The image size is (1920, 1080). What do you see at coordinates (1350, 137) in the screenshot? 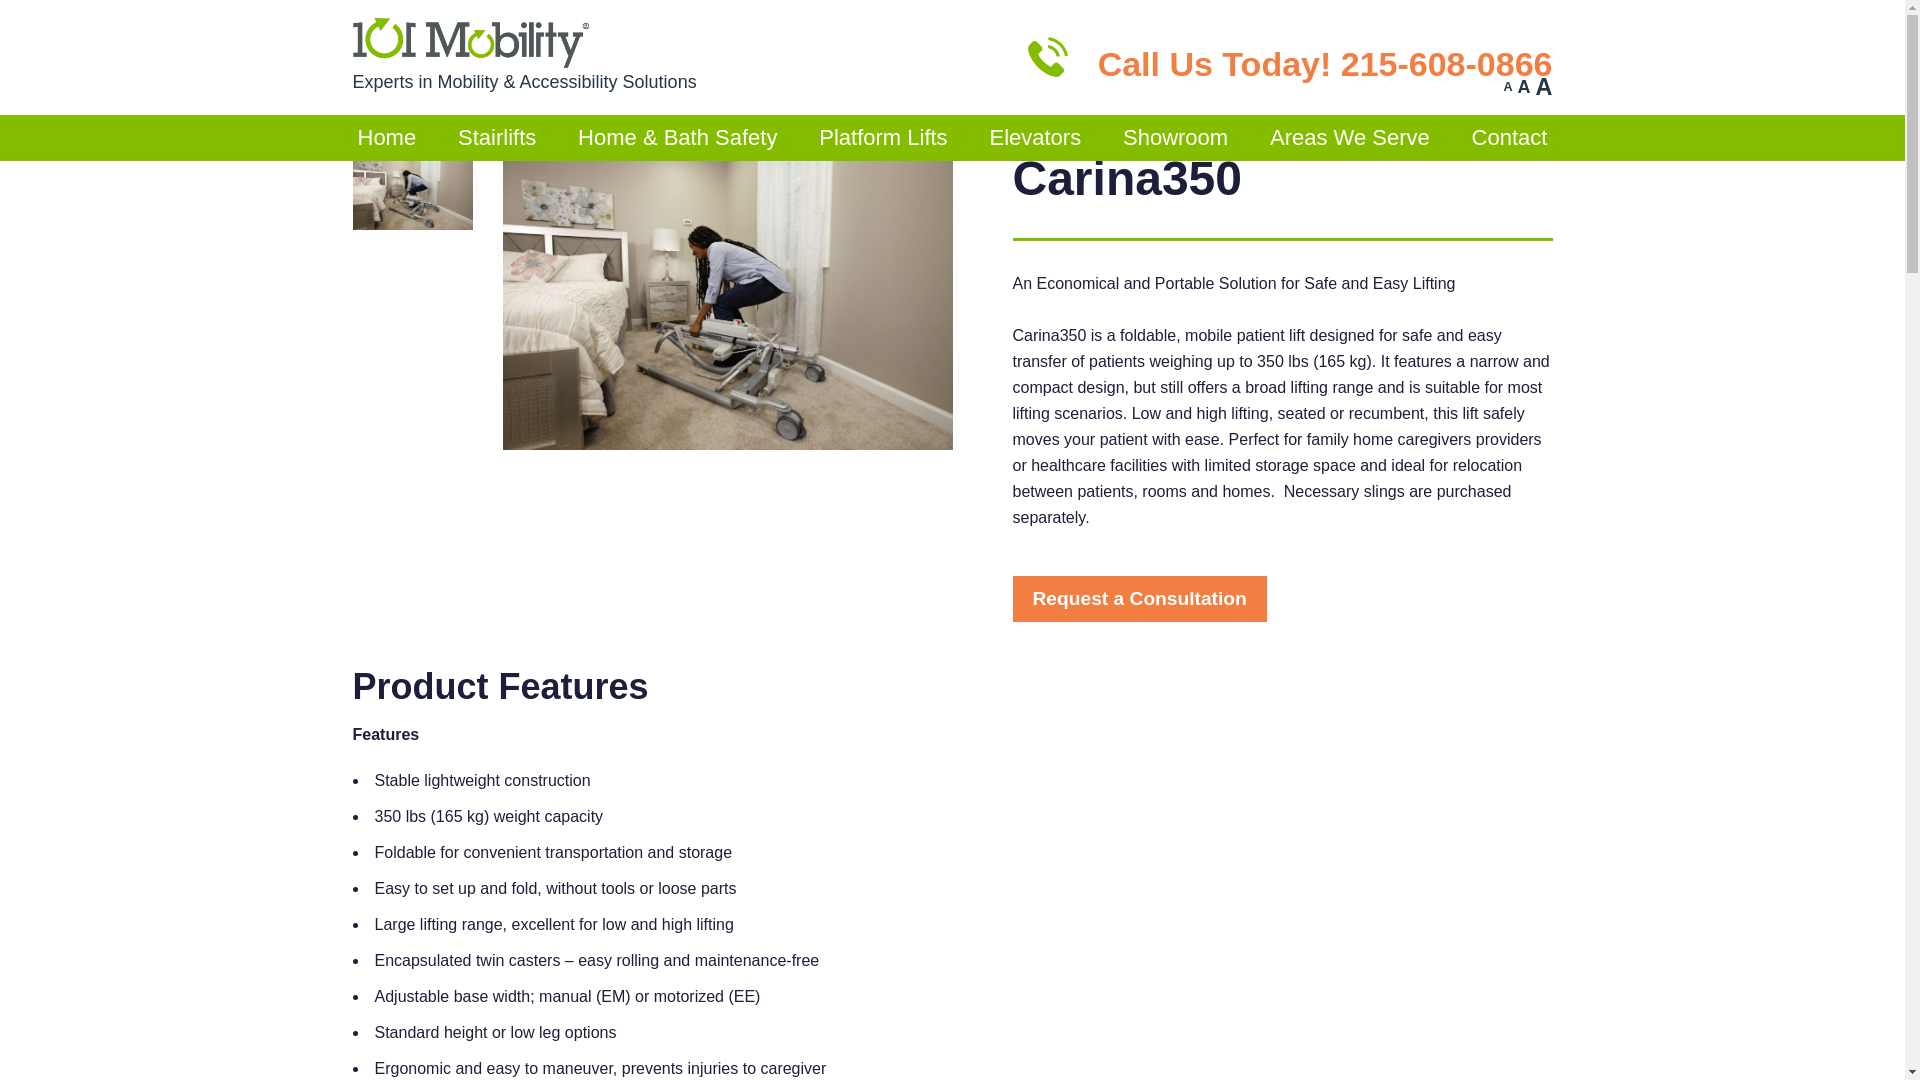
I see `Areas We Serve` at bounding box center [1350, 137].